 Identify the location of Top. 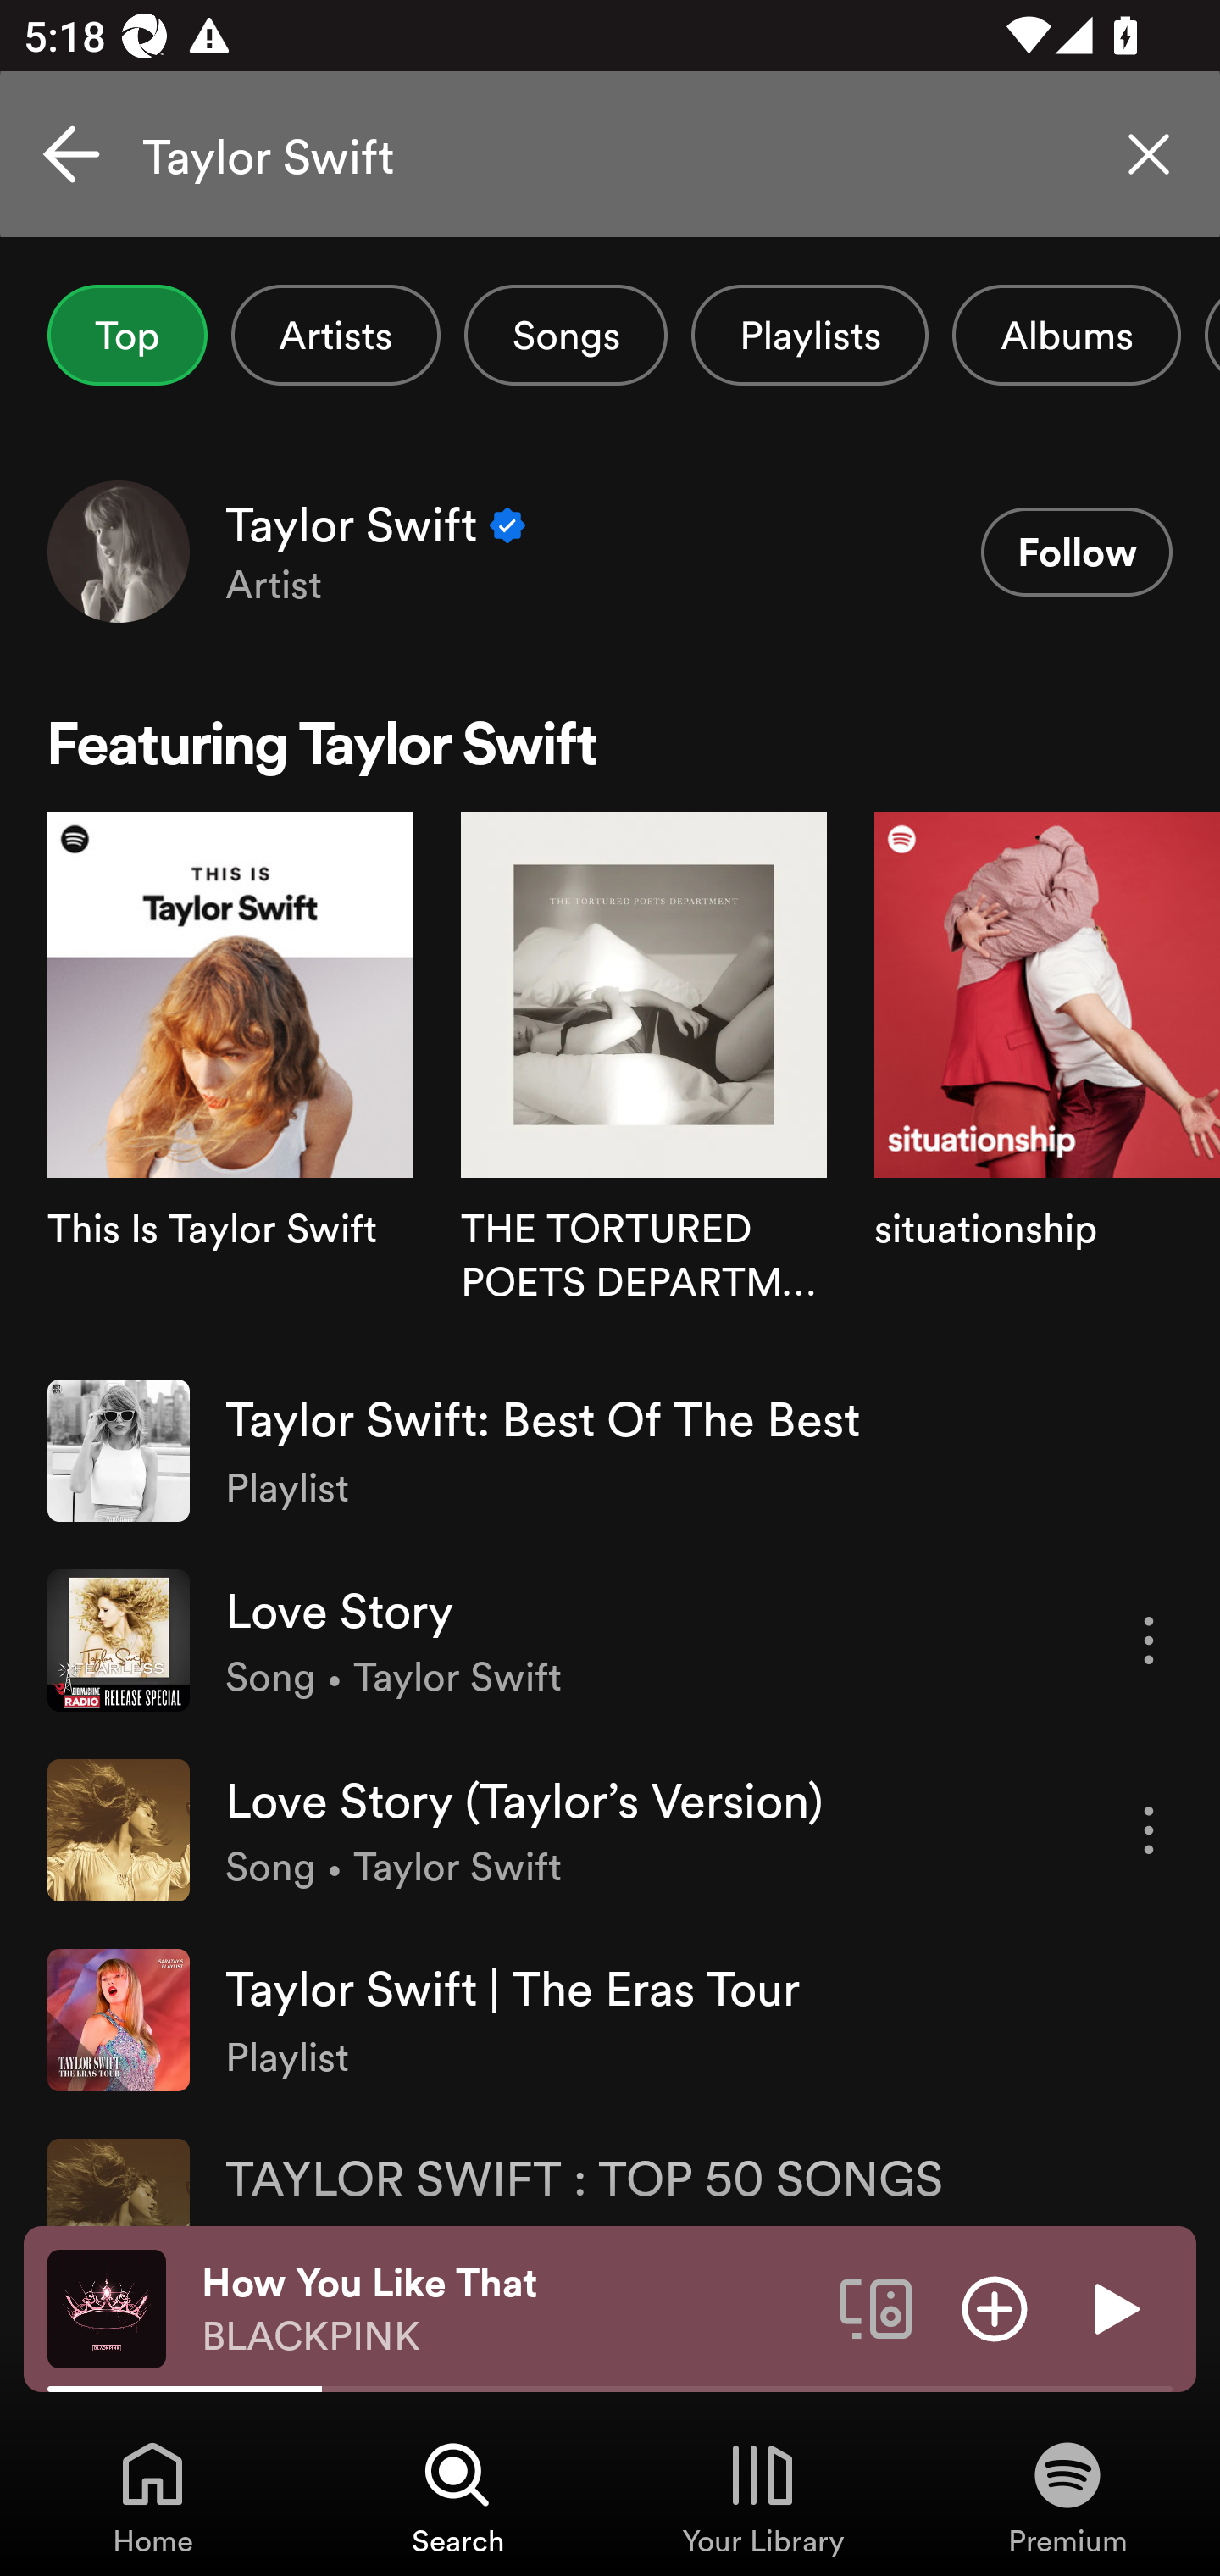
(127, 335).